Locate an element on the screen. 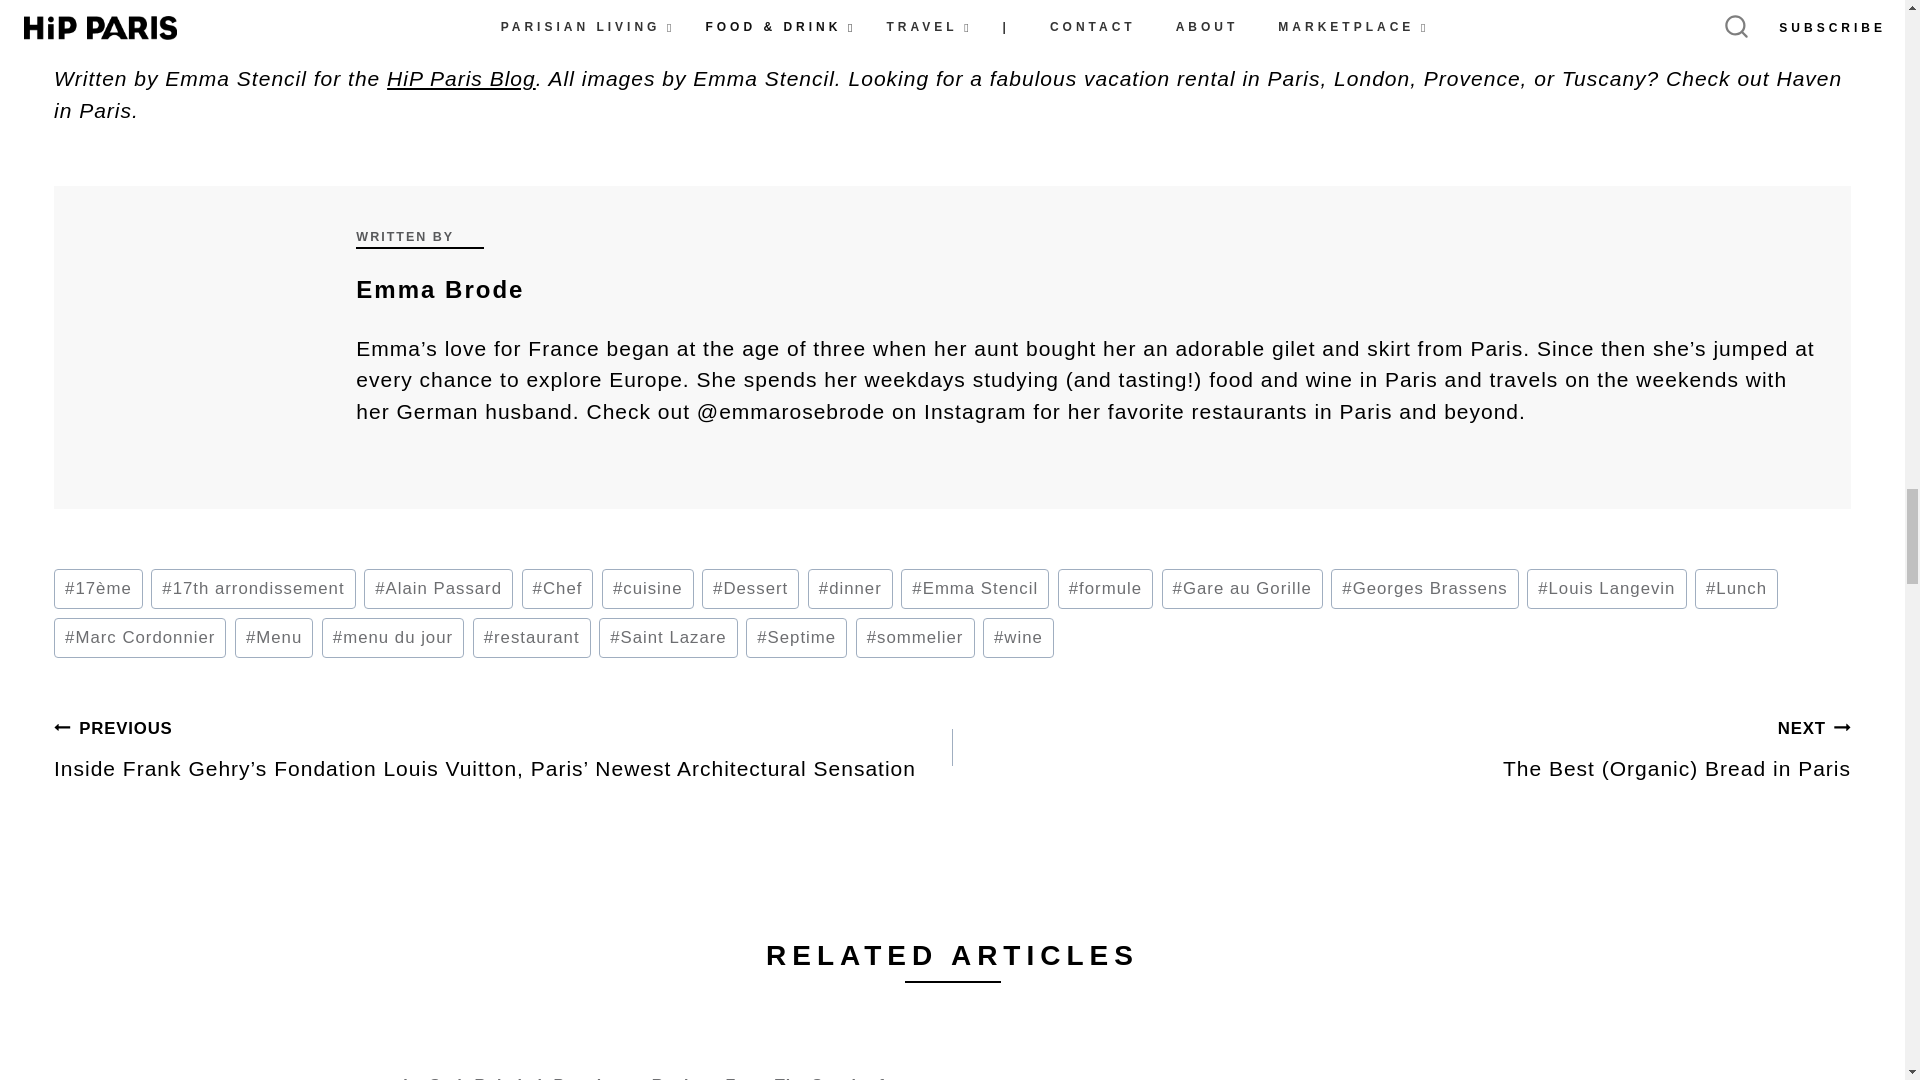 The width and height of the screenshot is (1920, 1080). Lunch is located at coordinates (1736, 590).